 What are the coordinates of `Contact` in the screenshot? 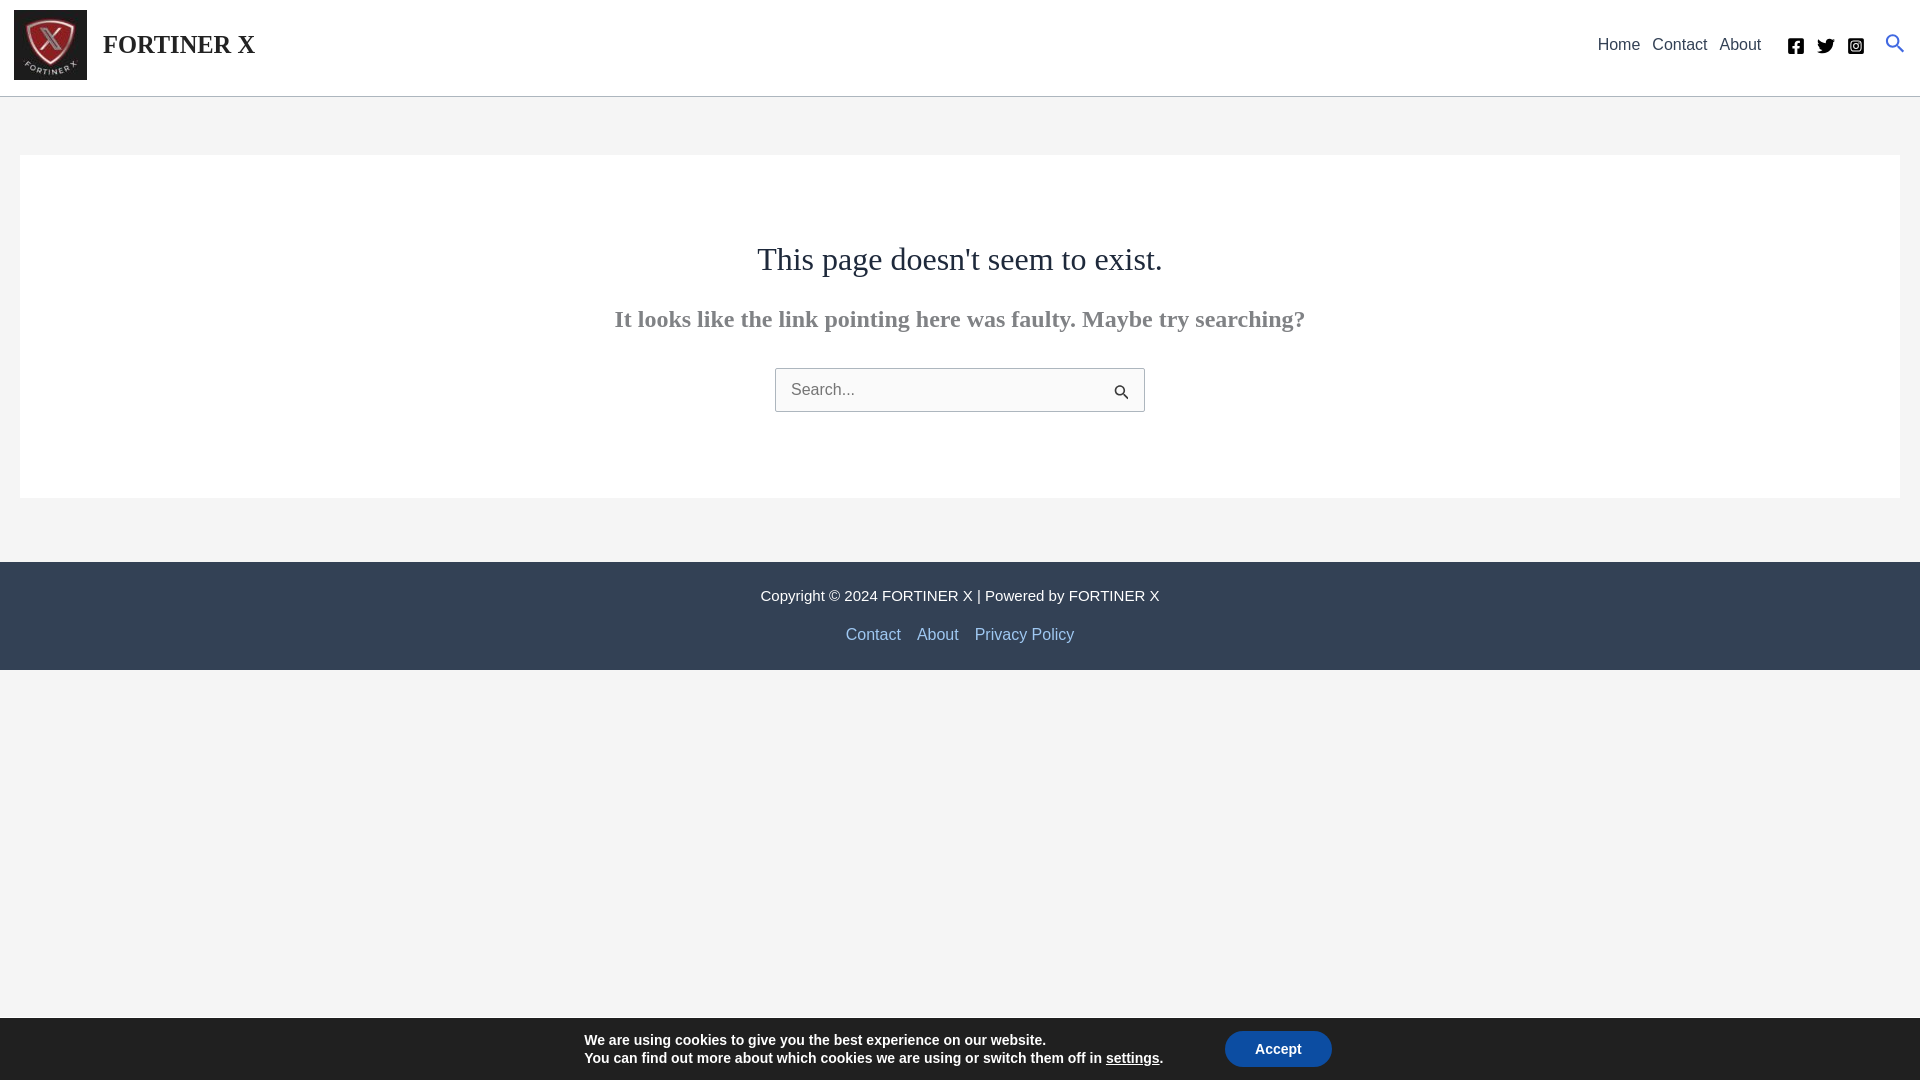 It's located at (1678, 44).